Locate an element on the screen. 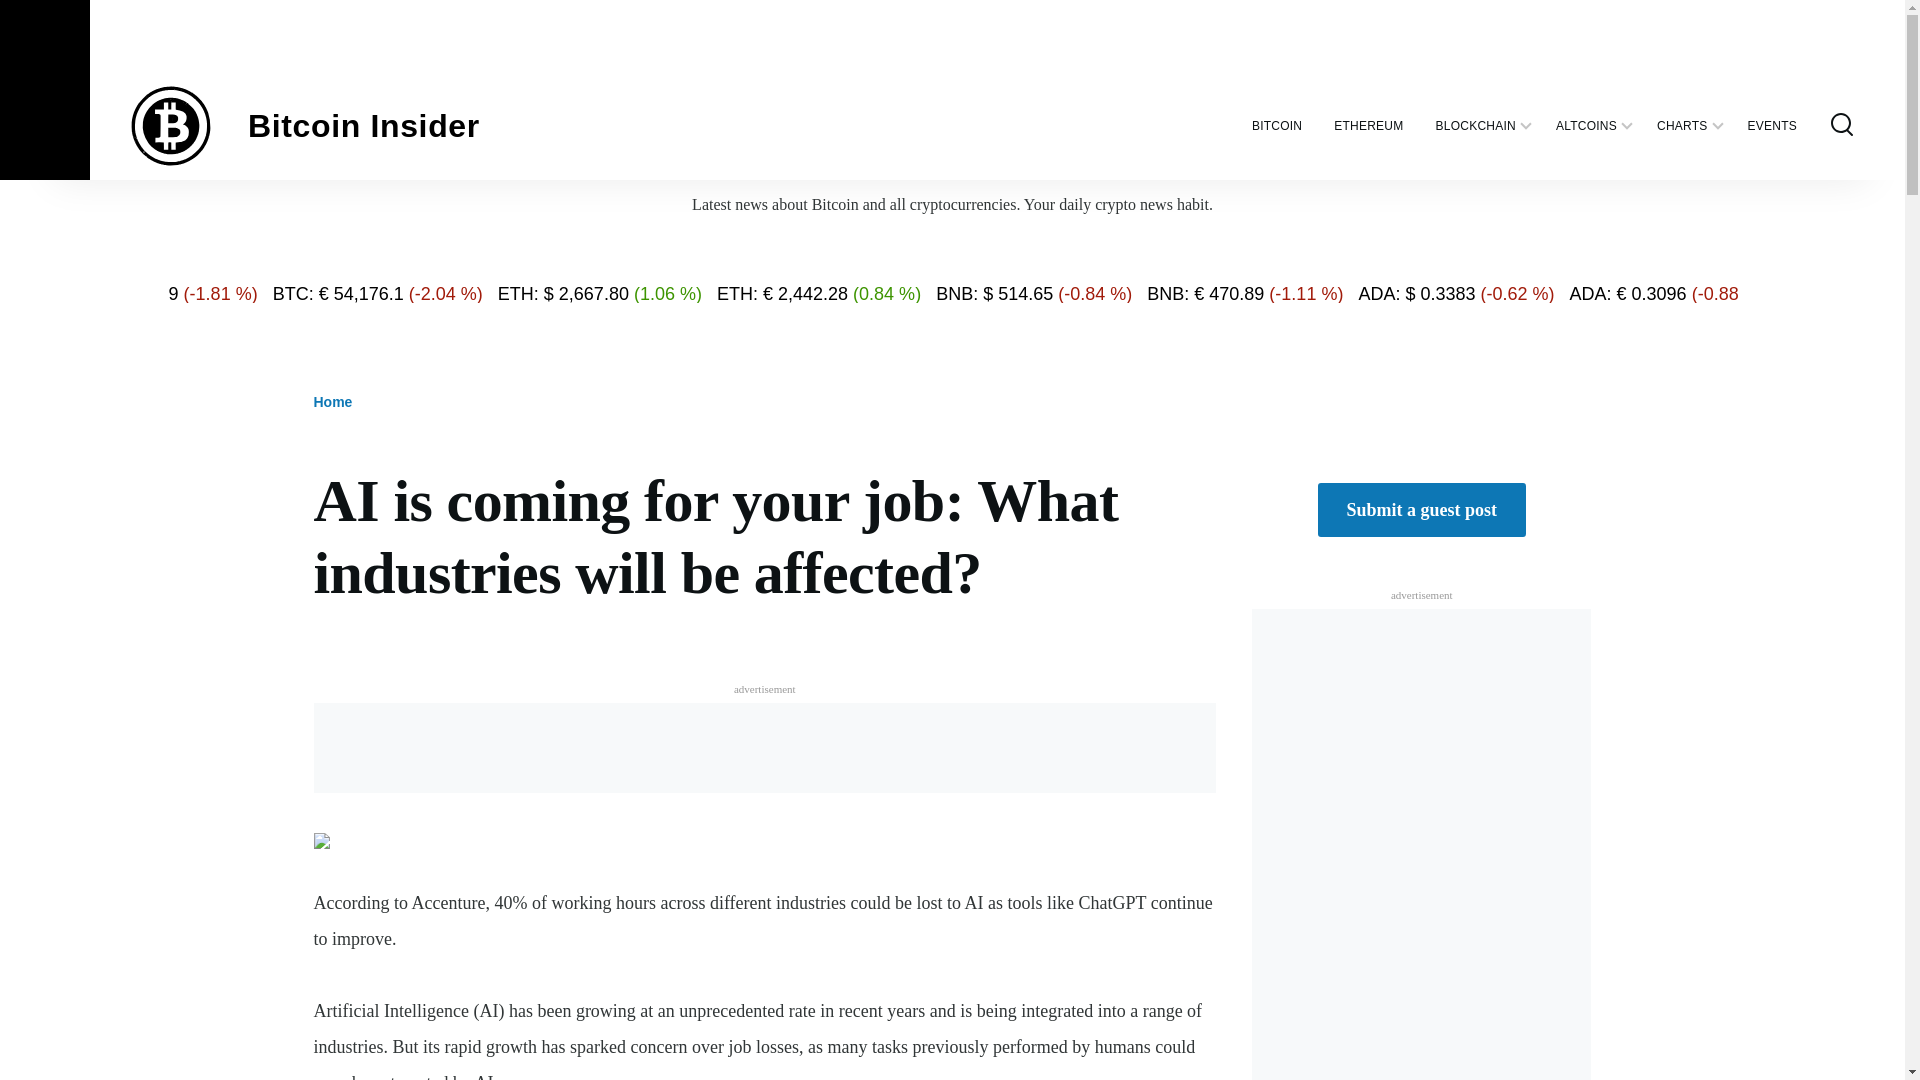  Skip to main content is located at coordinates (785, 9).